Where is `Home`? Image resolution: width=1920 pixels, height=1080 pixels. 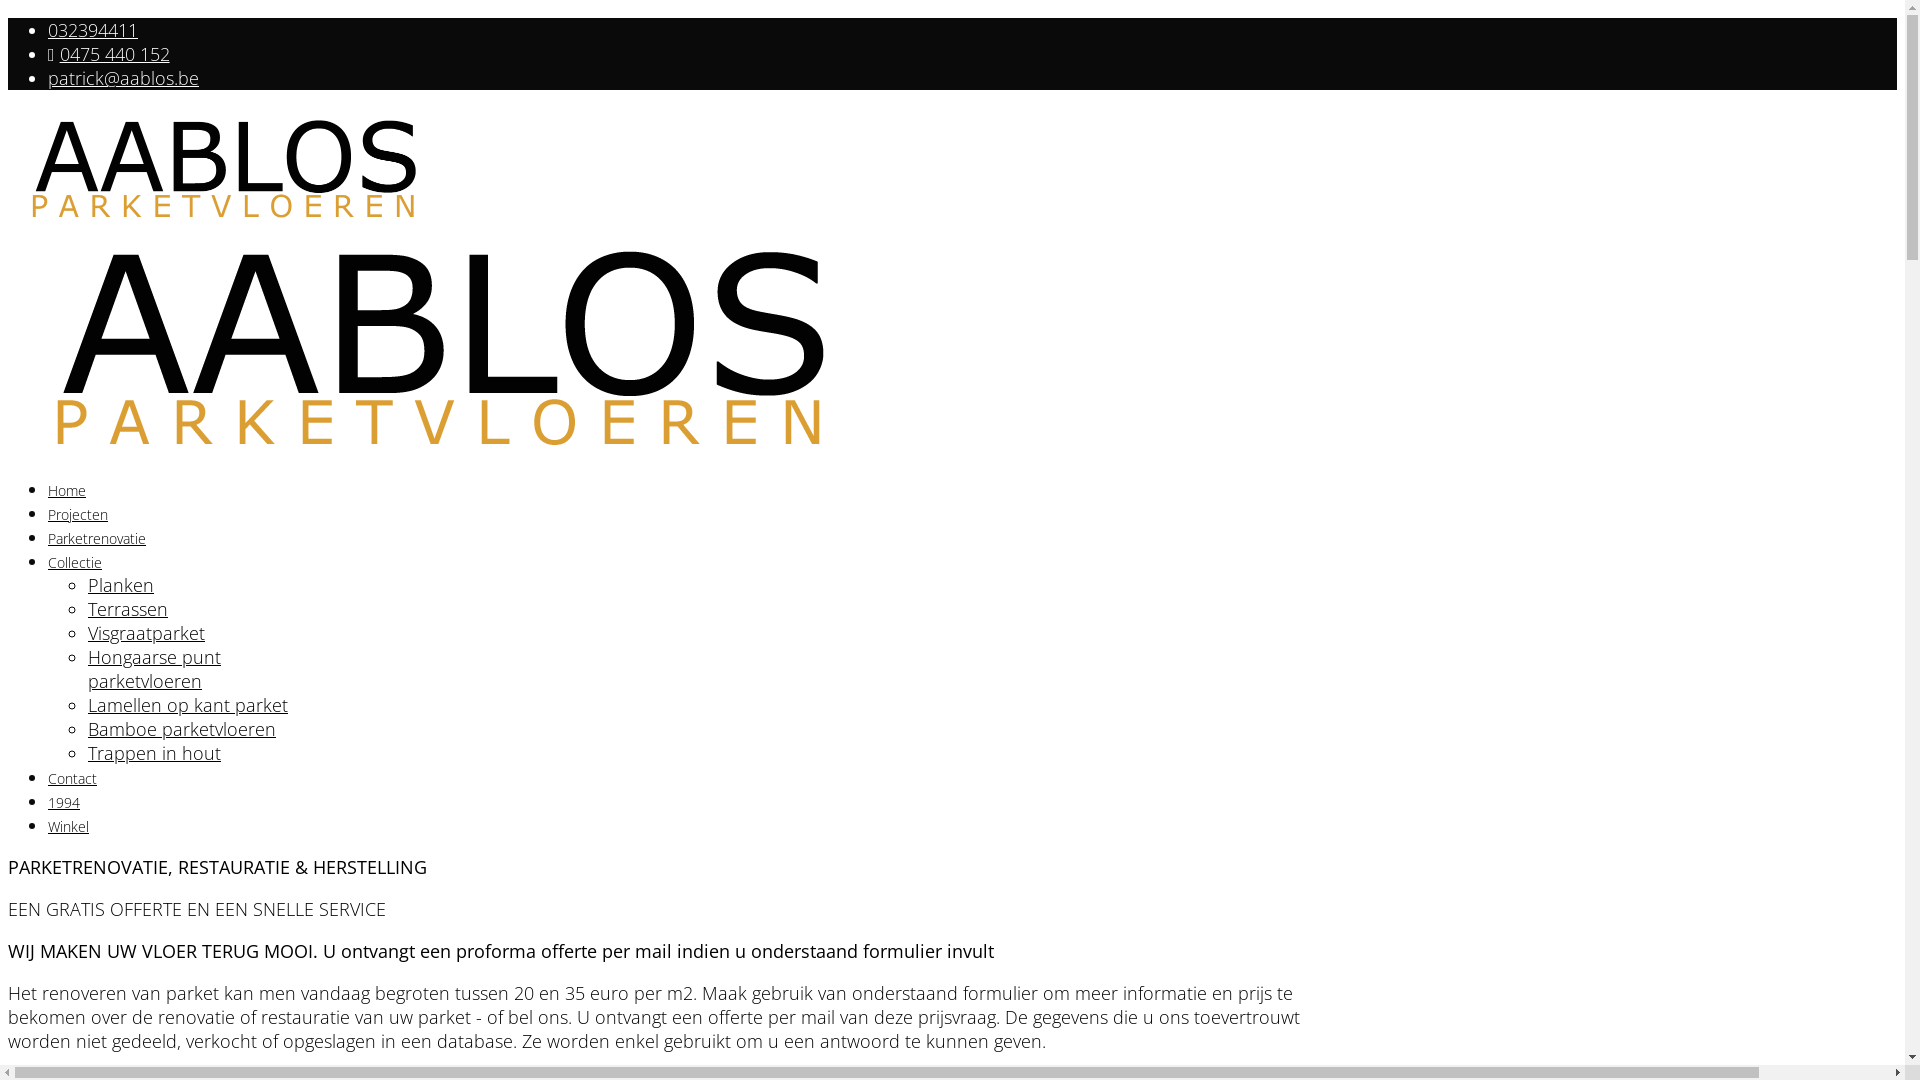 Home is located at coordinates (67, 490).